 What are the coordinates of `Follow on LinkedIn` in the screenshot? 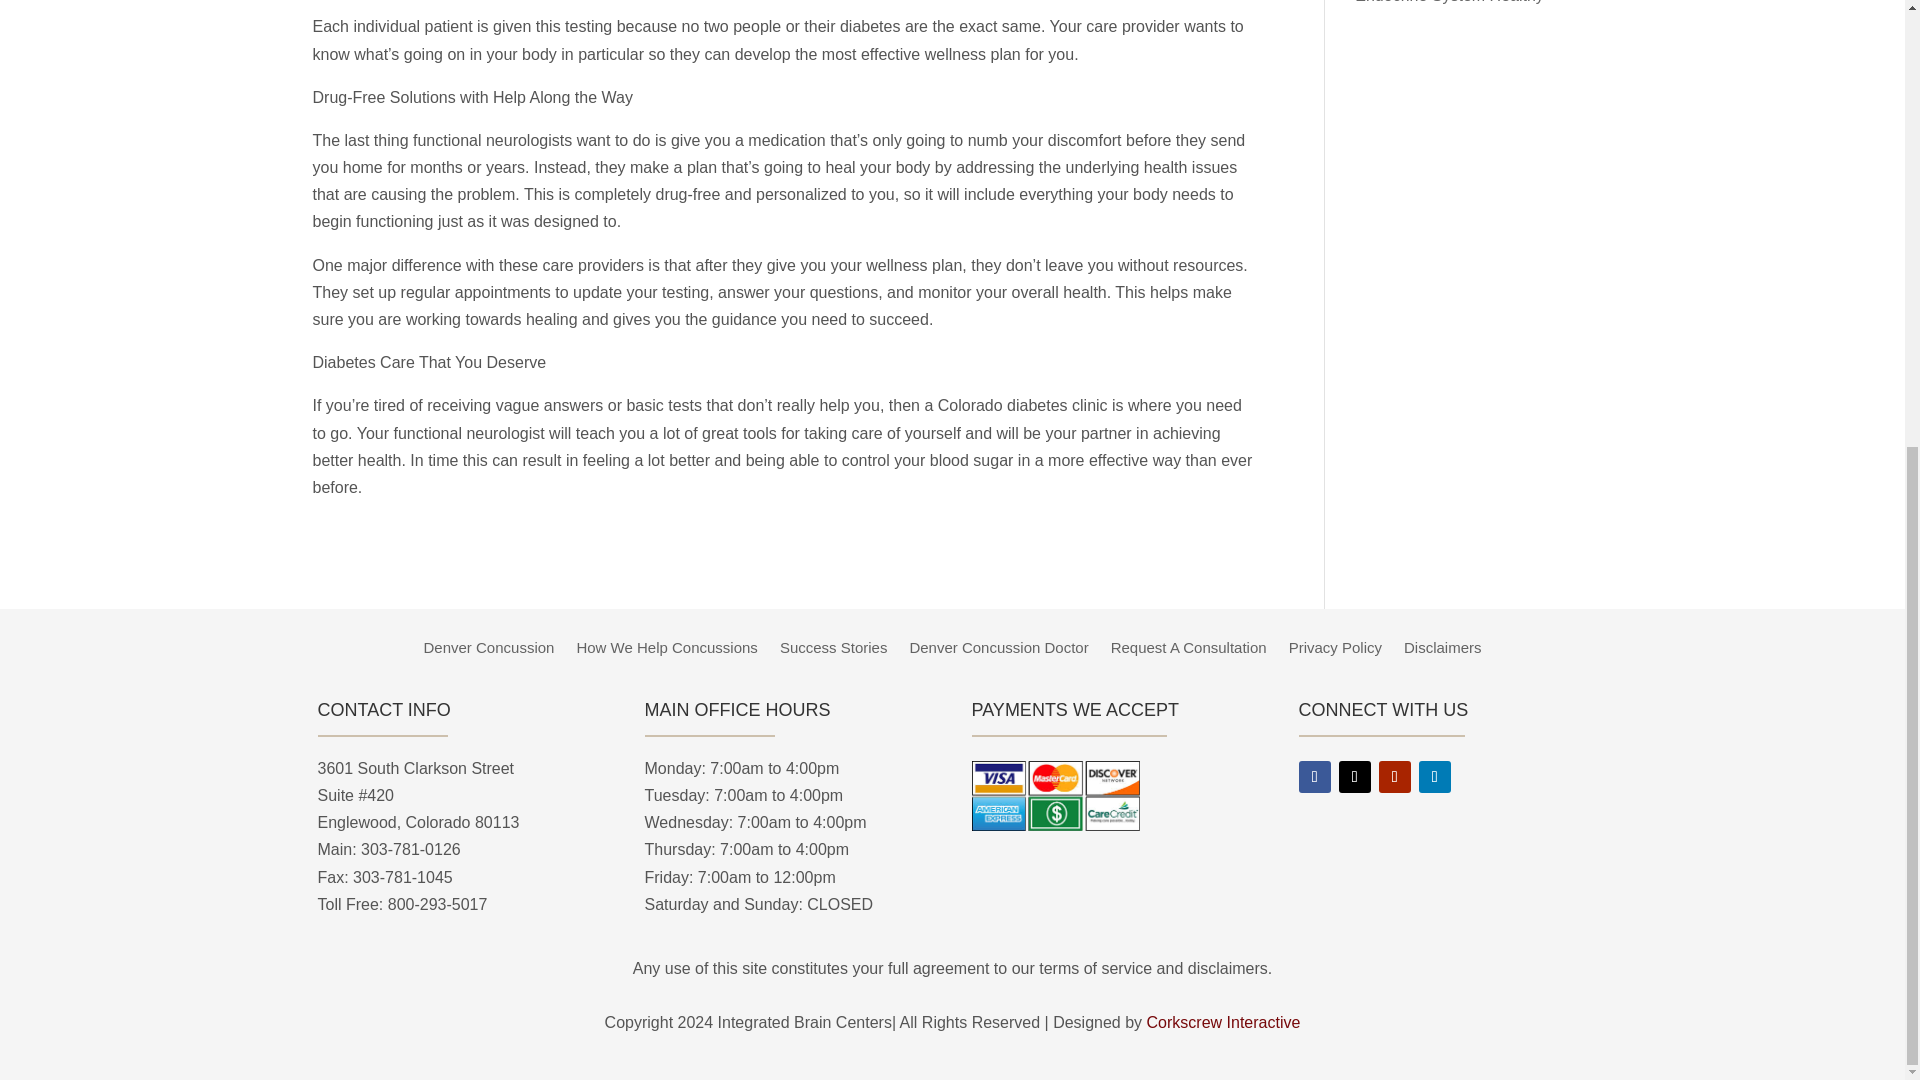 It's located at (1434, 776).